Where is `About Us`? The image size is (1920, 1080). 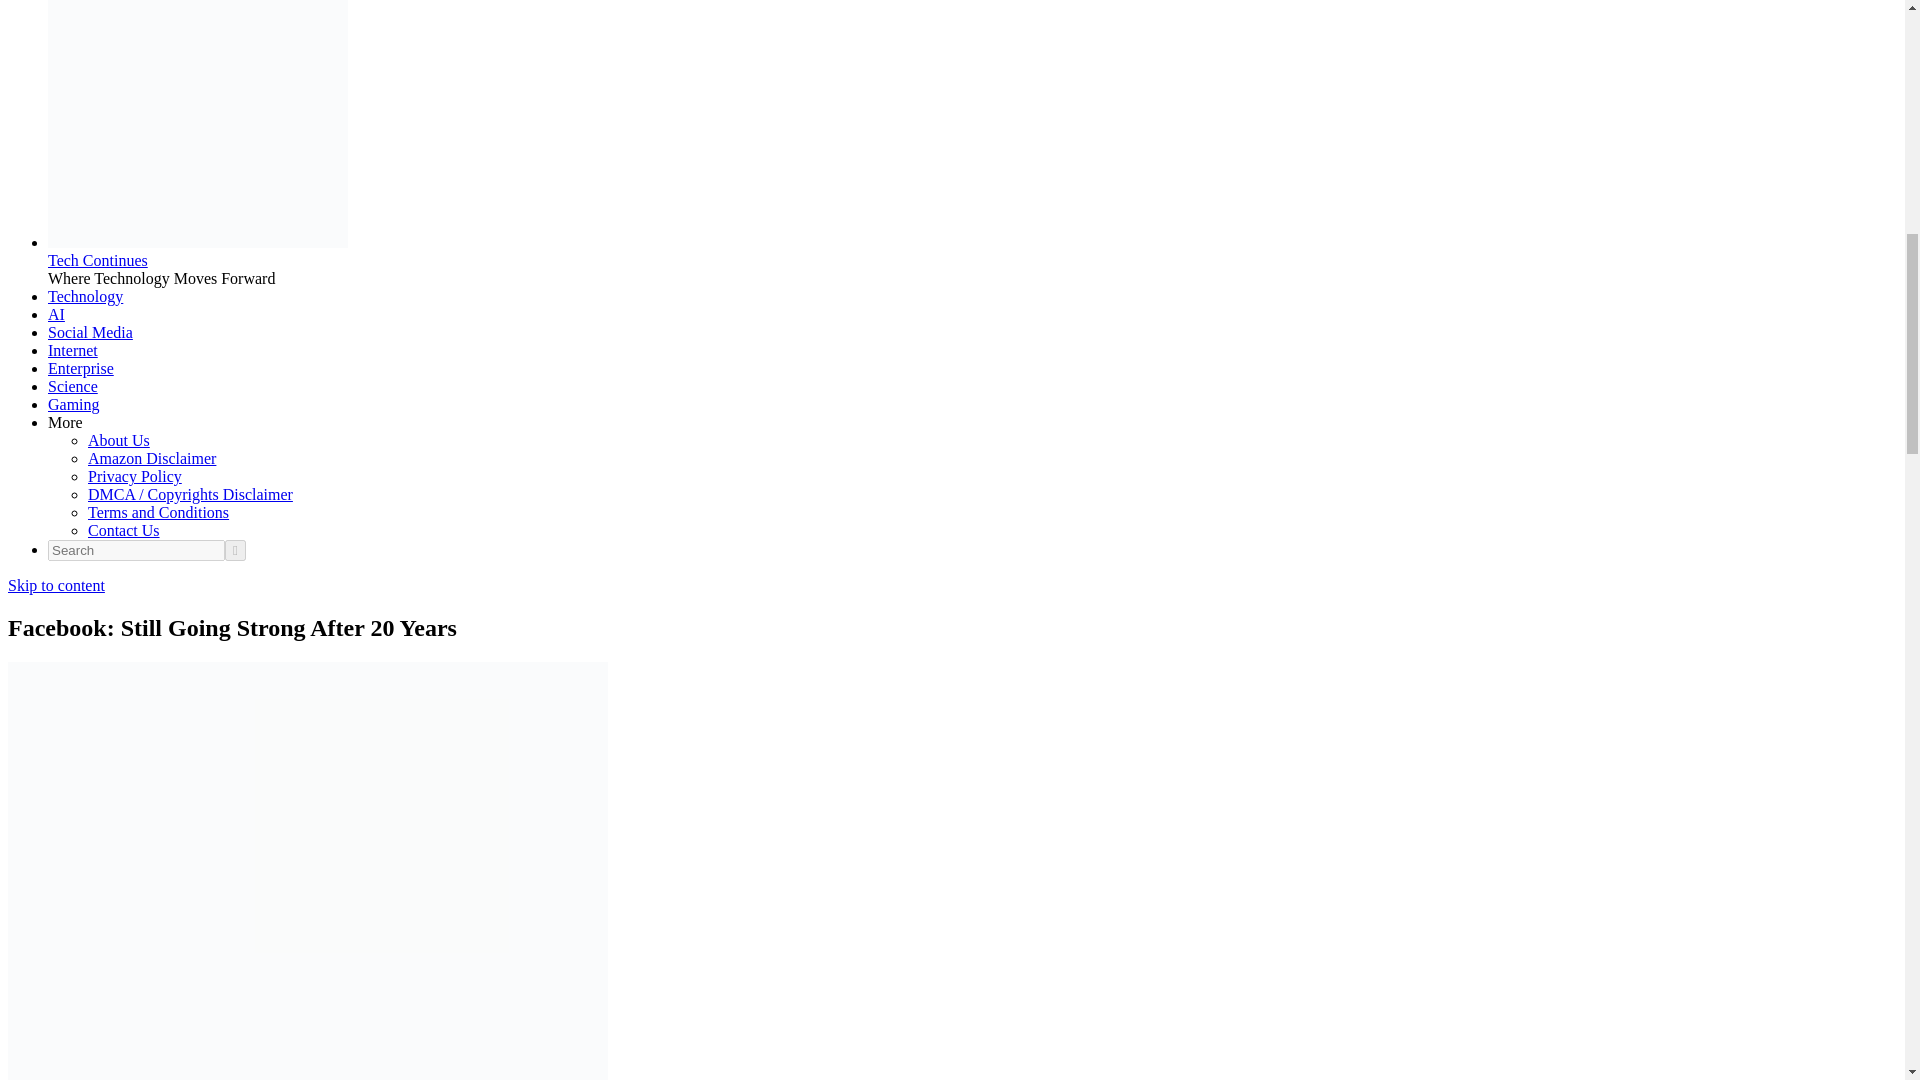 About Us is located at coordinates (118, 440).